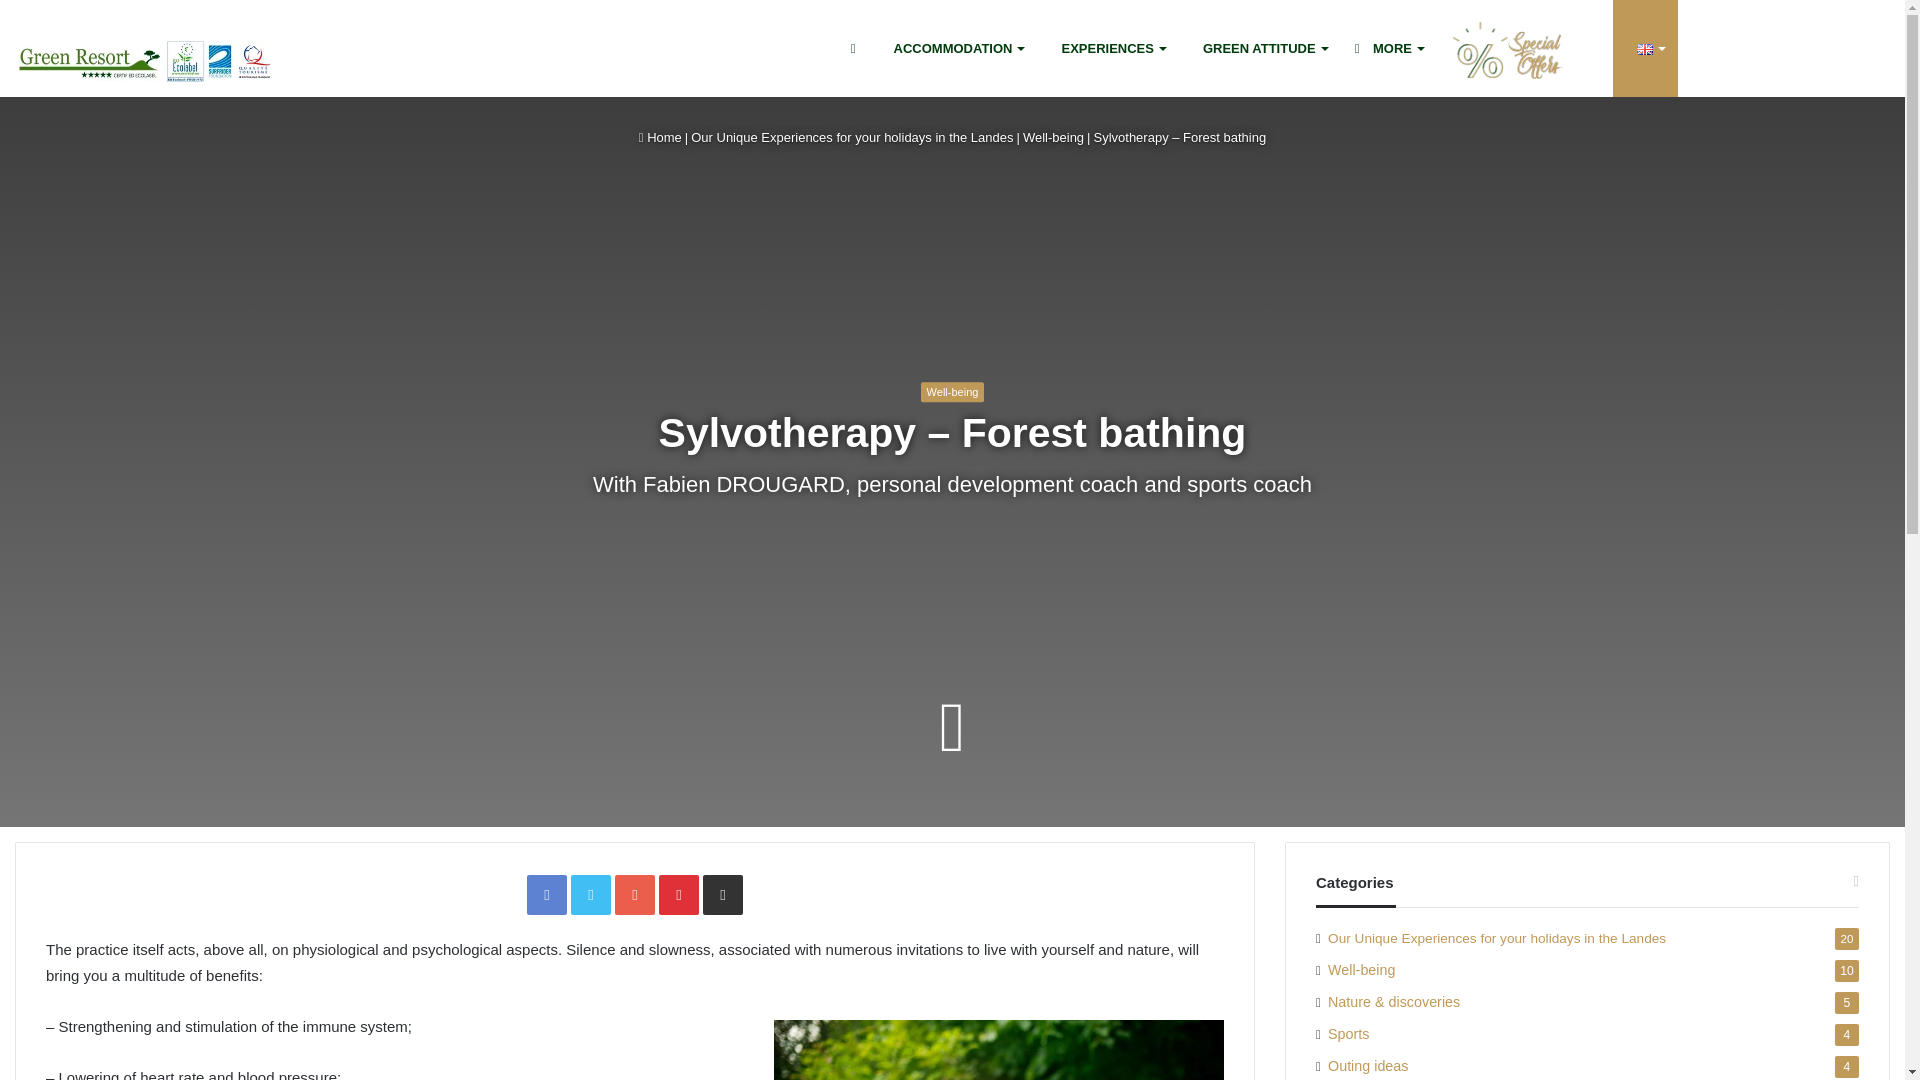 This screenshot has height=1080, width=1920. What do you see at coordinates (954, 48) in the screenshot?
I see `ACCOMMODATION` at bounding box center [954, 48].